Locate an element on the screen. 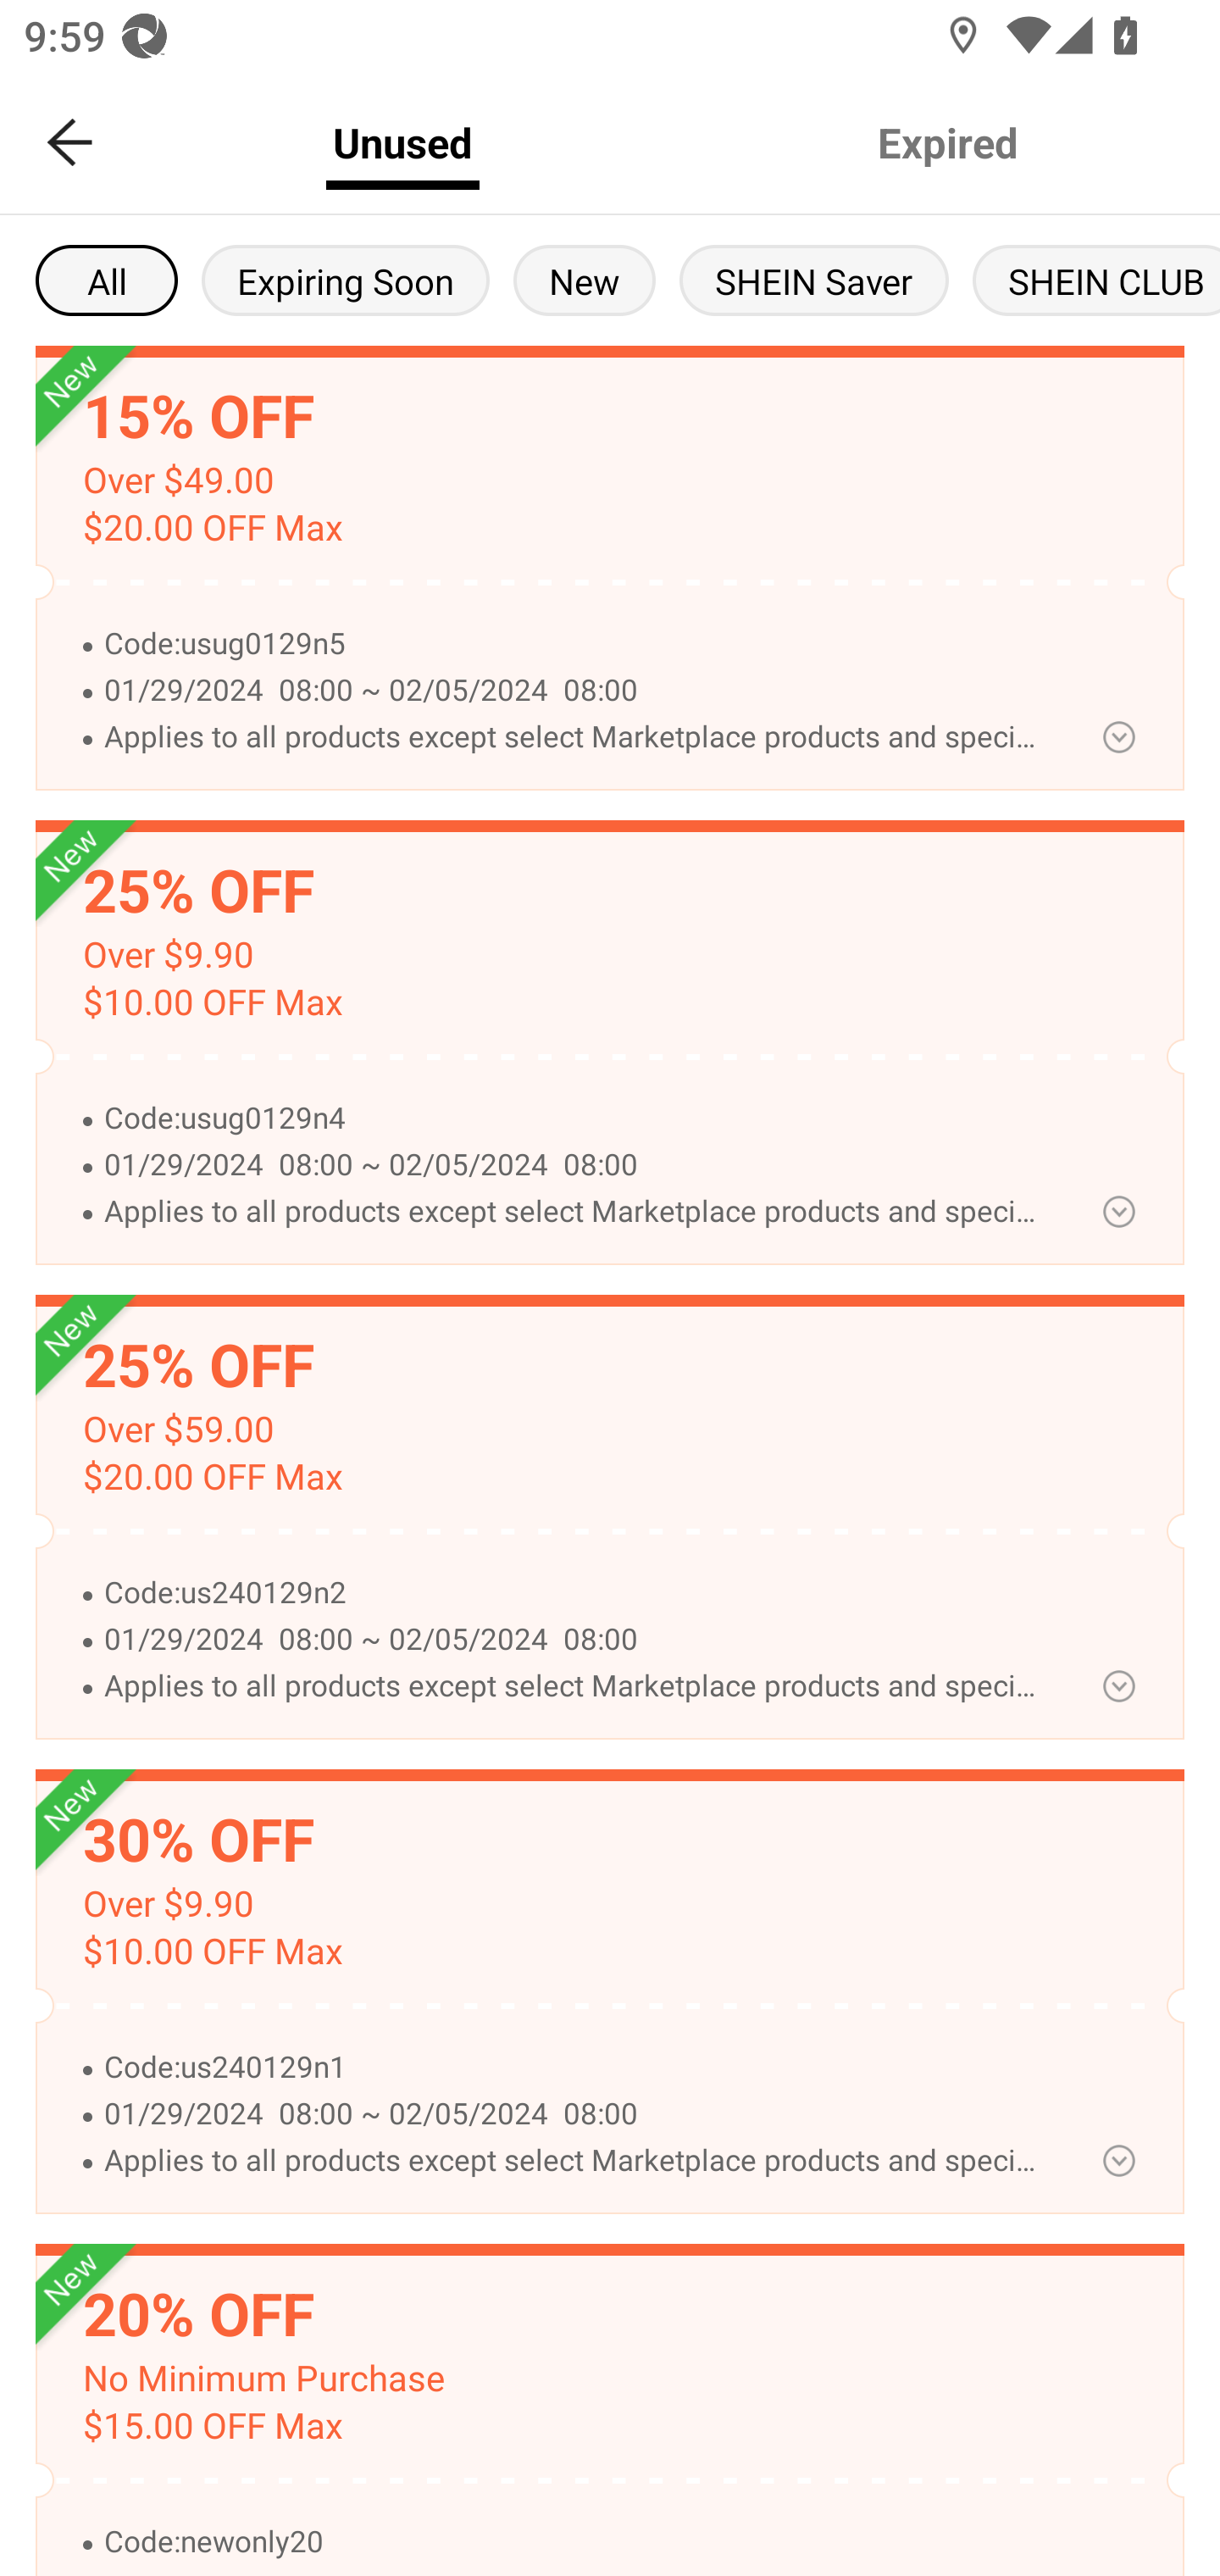 Image resolution: width=1220 pixels, height=2576 pixels. 01/29/2024  08:00 ~ 02/05/2024  08:00 is located at coordinates (575, 691).